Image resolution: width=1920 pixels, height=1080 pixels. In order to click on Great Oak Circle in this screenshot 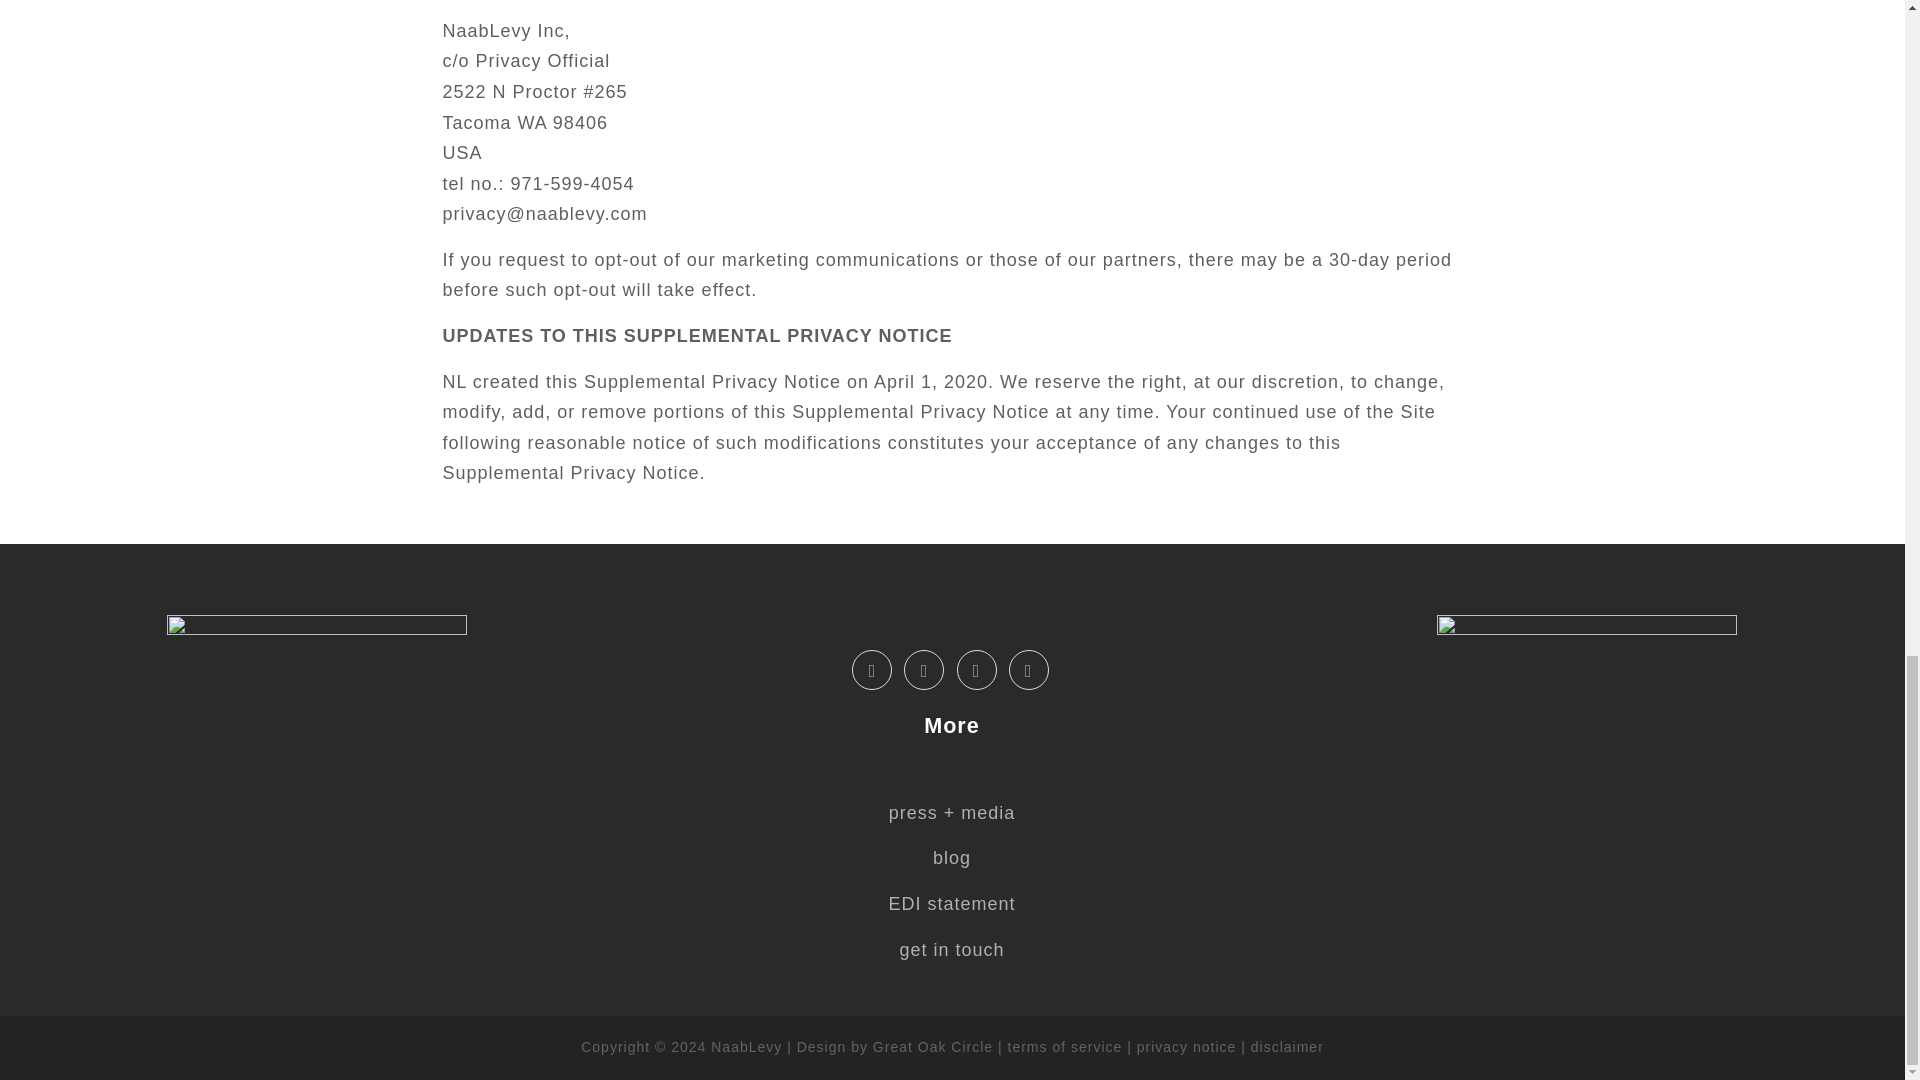, I will do `click(932, 1046)`.